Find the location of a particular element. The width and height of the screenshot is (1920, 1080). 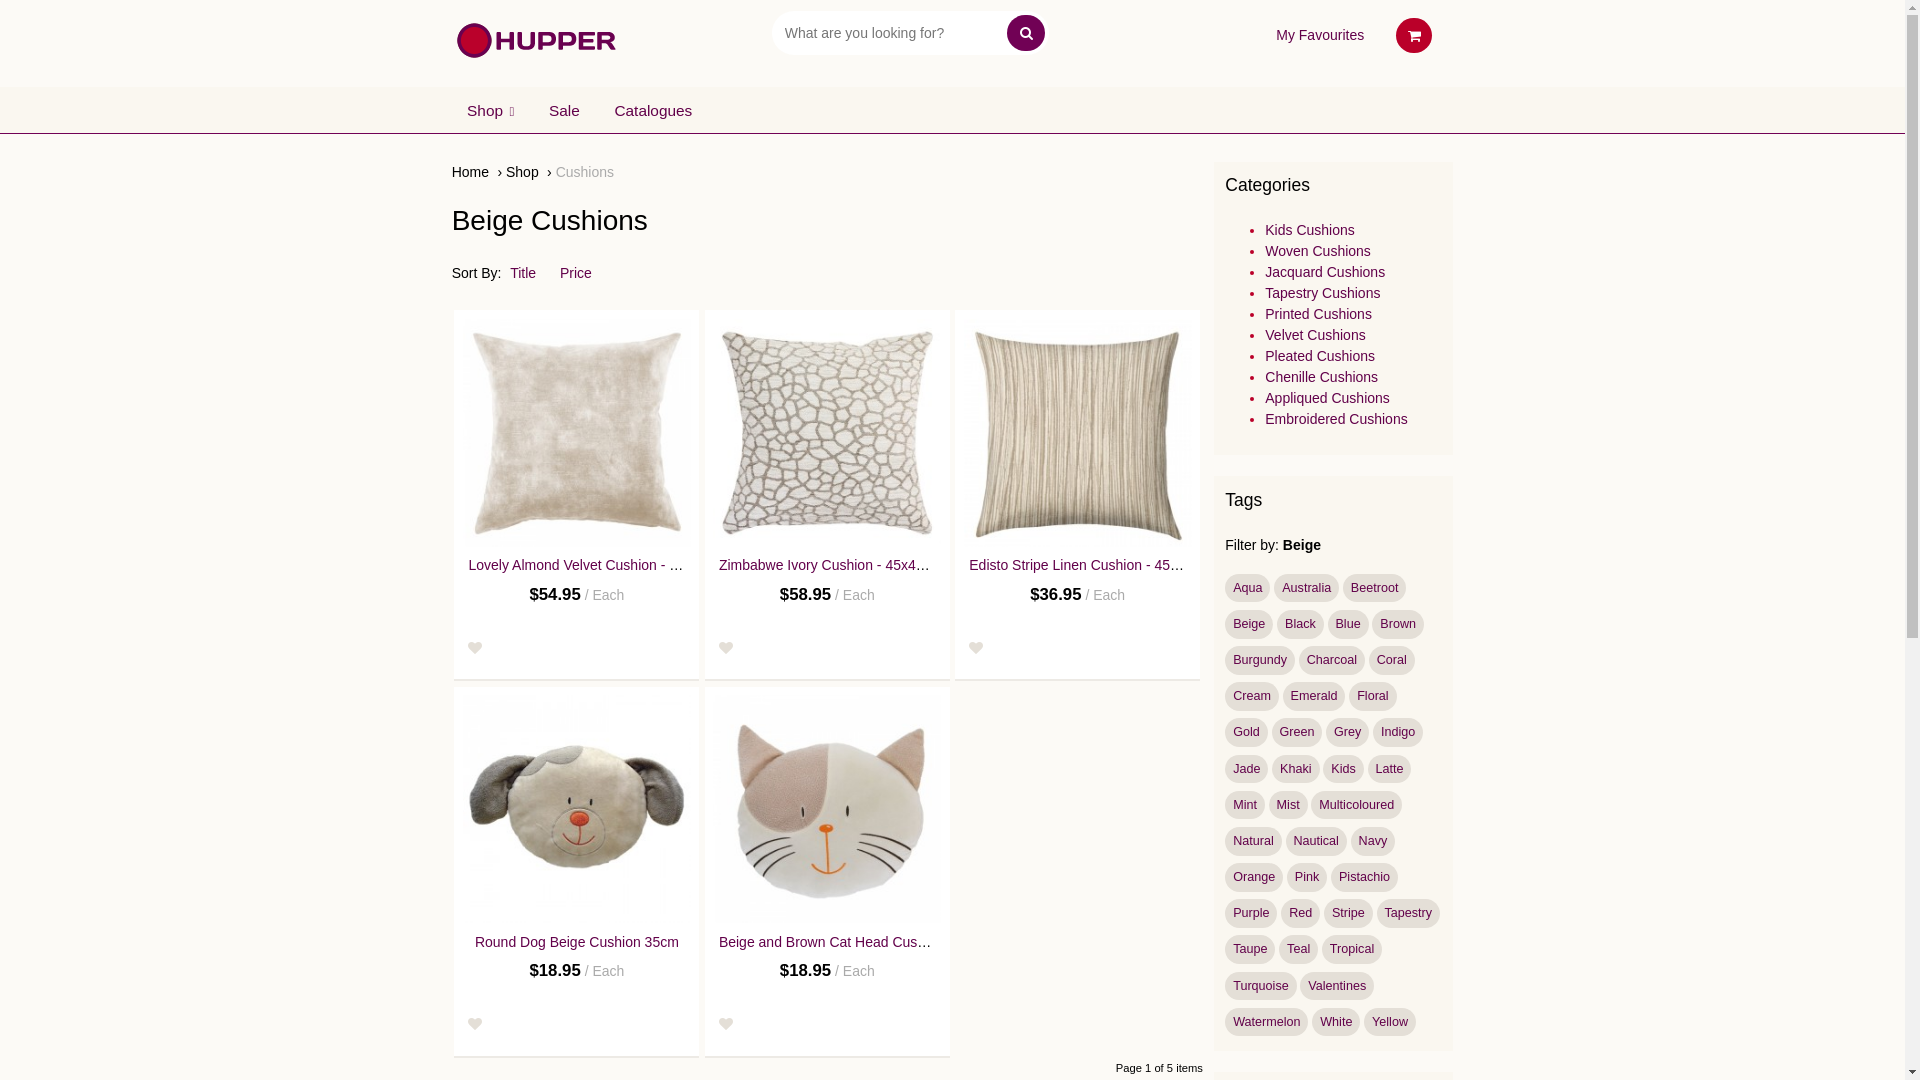

Save to Favourites is located at coordinates (475, 648).